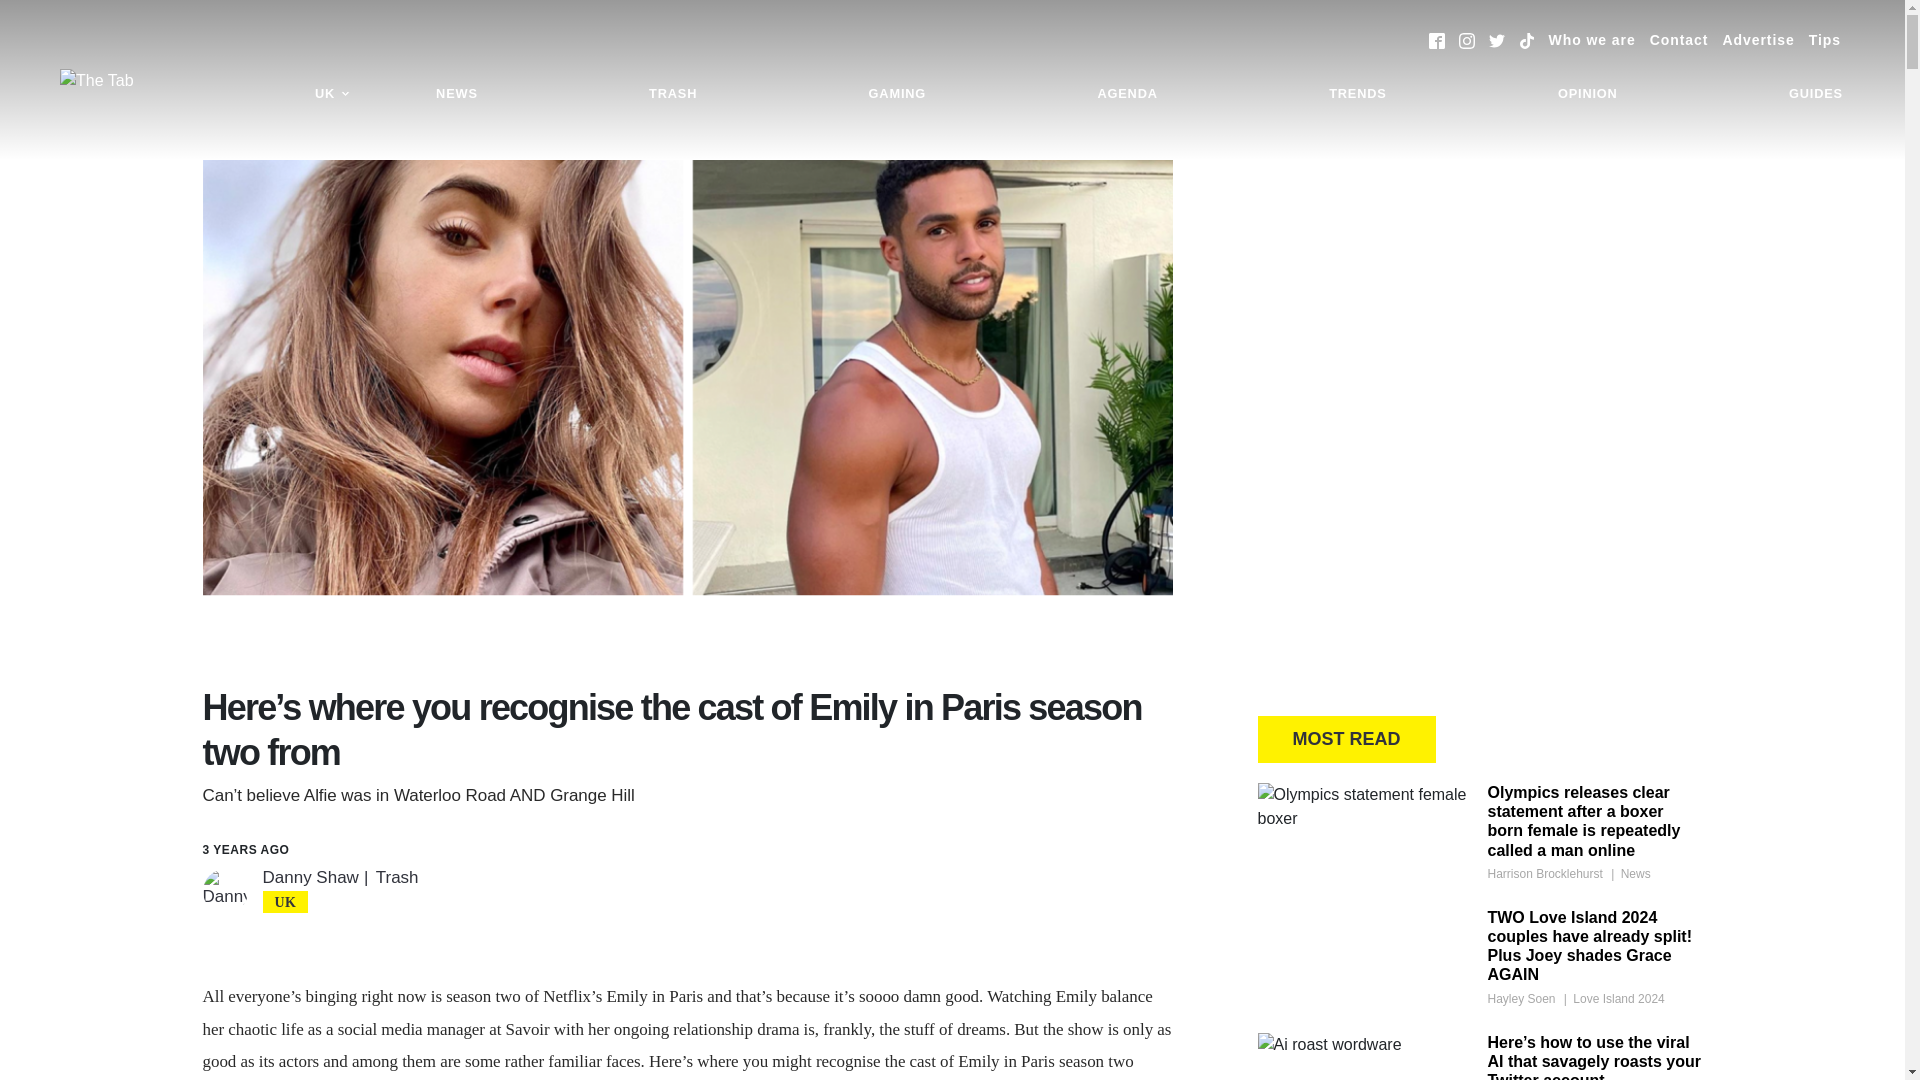  What do you see at coordinates (332, 94) in the screenshot?
I see `UK` at bounding box center [332, 94].